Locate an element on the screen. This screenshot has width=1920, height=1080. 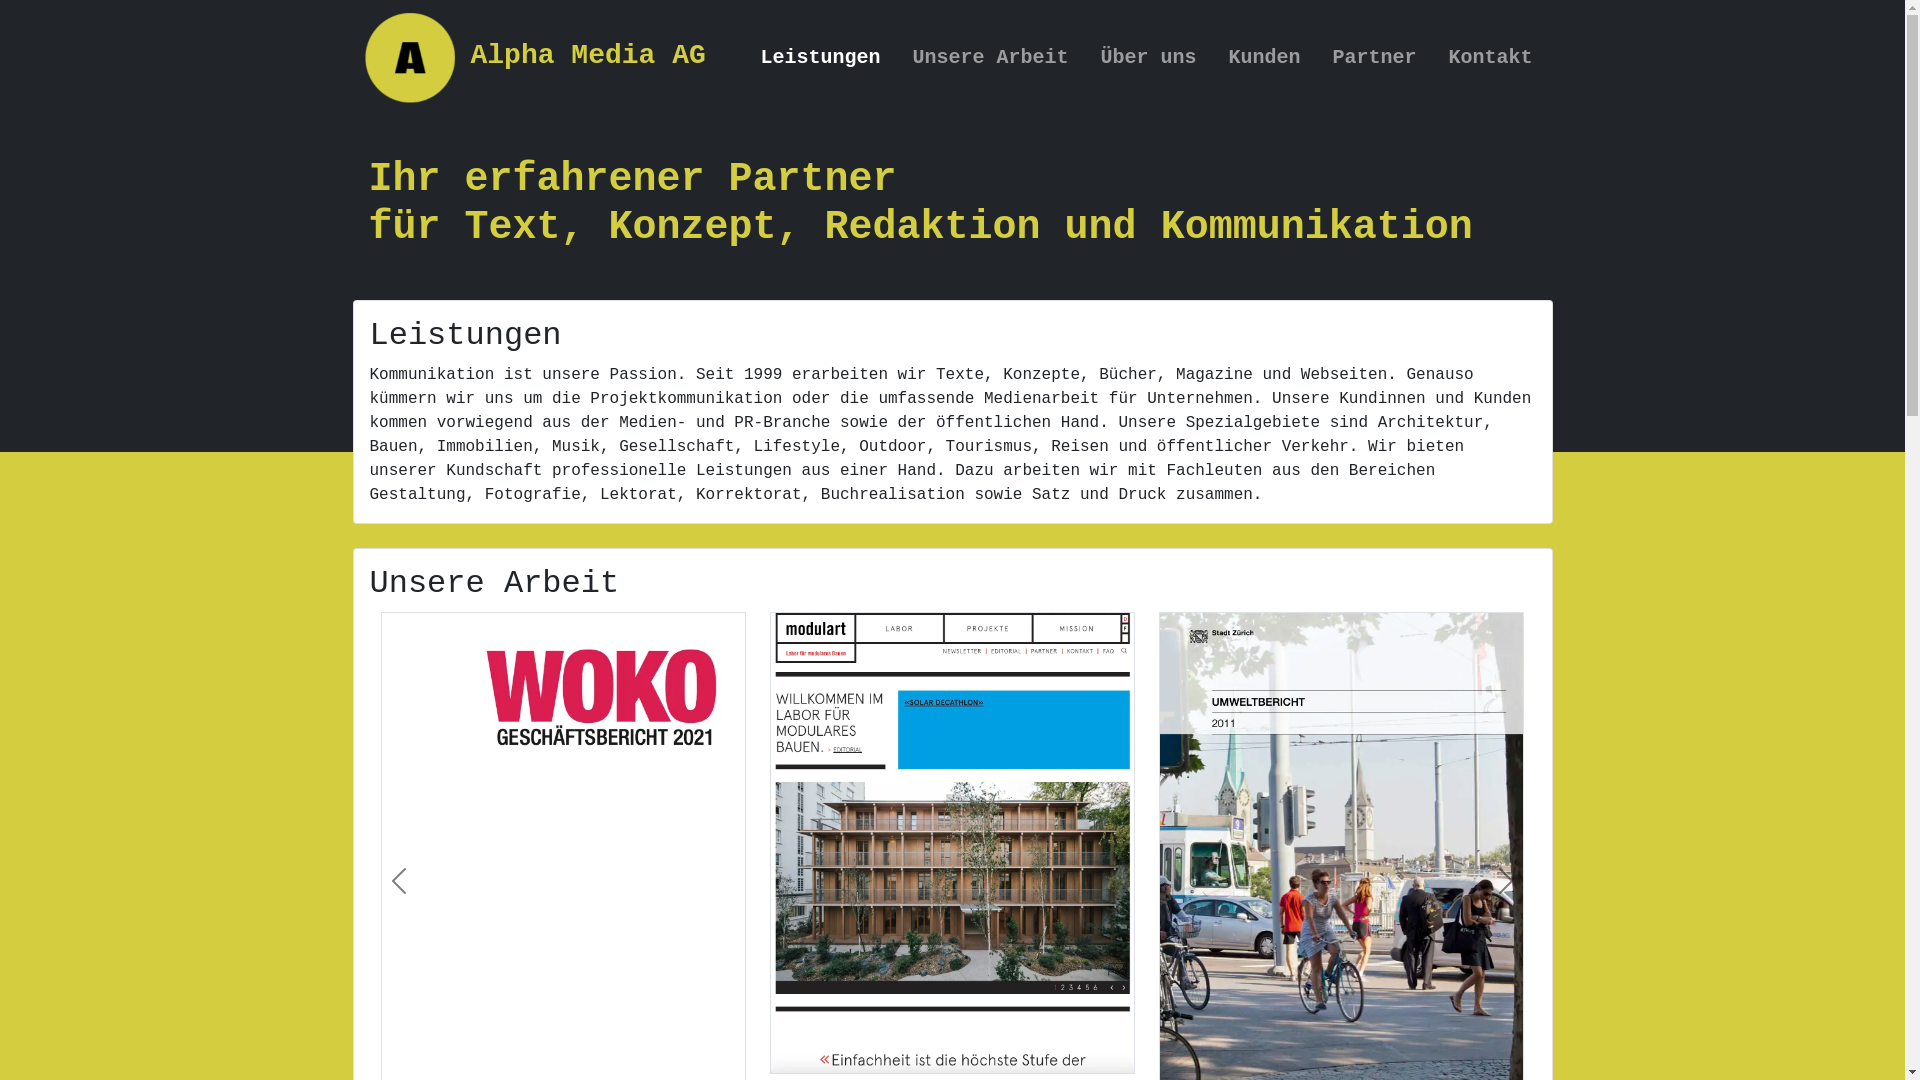
Kunden is located at coordinates (1264, 58).